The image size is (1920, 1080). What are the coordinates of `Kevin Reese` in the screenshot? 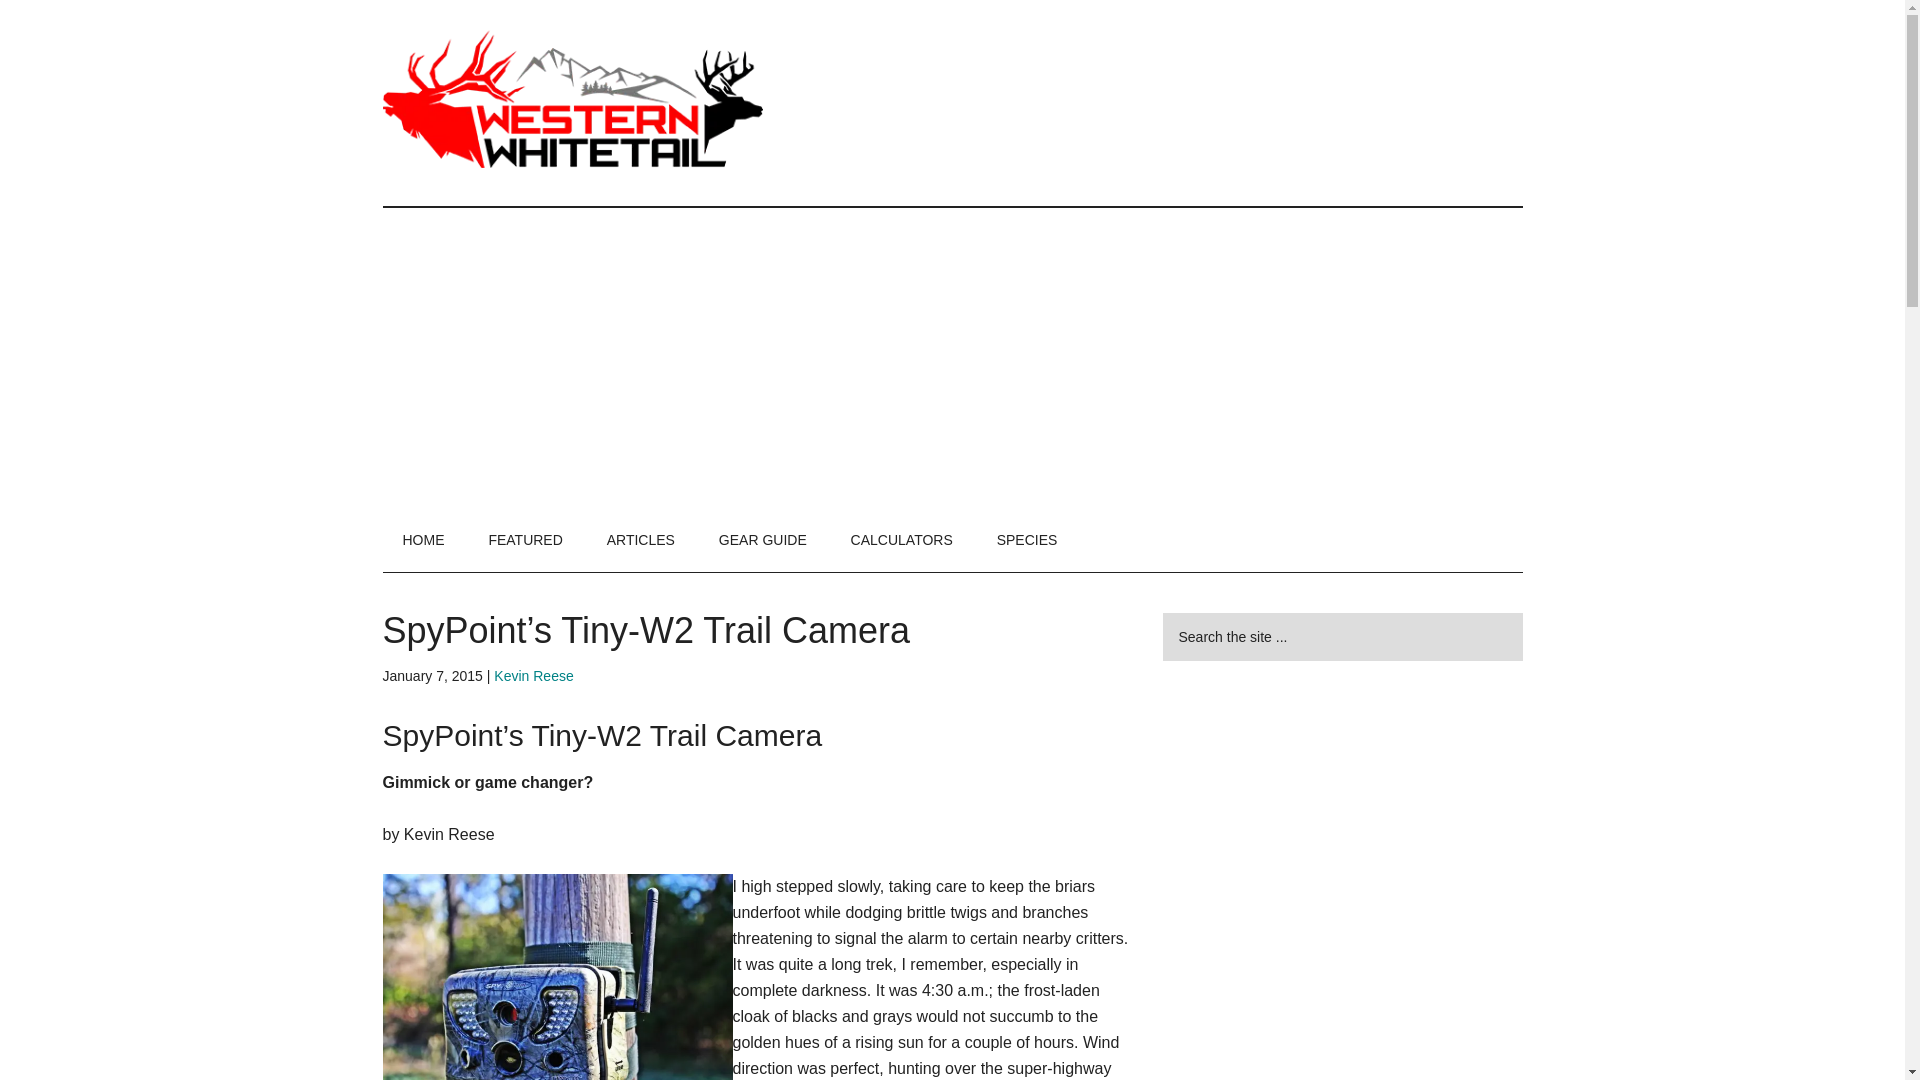 It's located at (532, 676).